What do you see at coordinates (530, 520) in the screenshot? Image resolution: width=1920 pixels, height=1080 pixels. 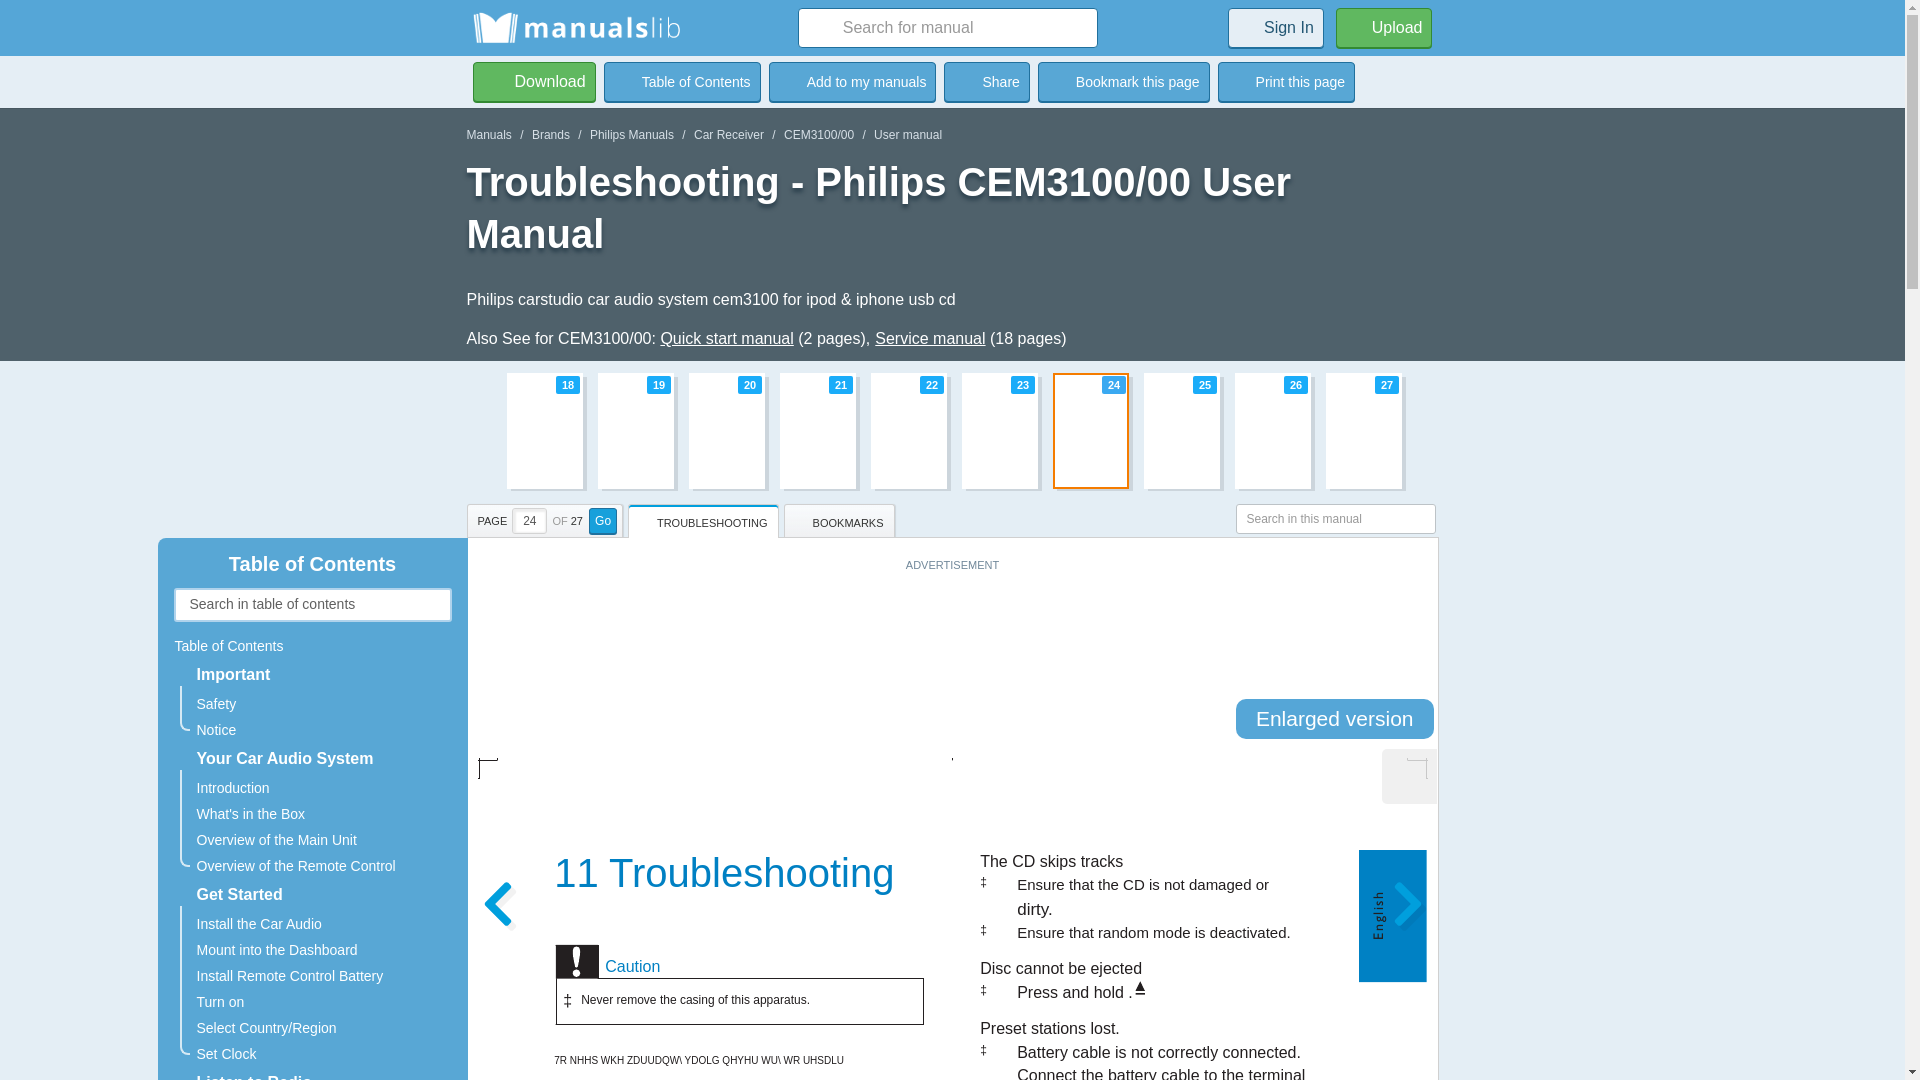 I see `24` at bounding box center [530, 520].